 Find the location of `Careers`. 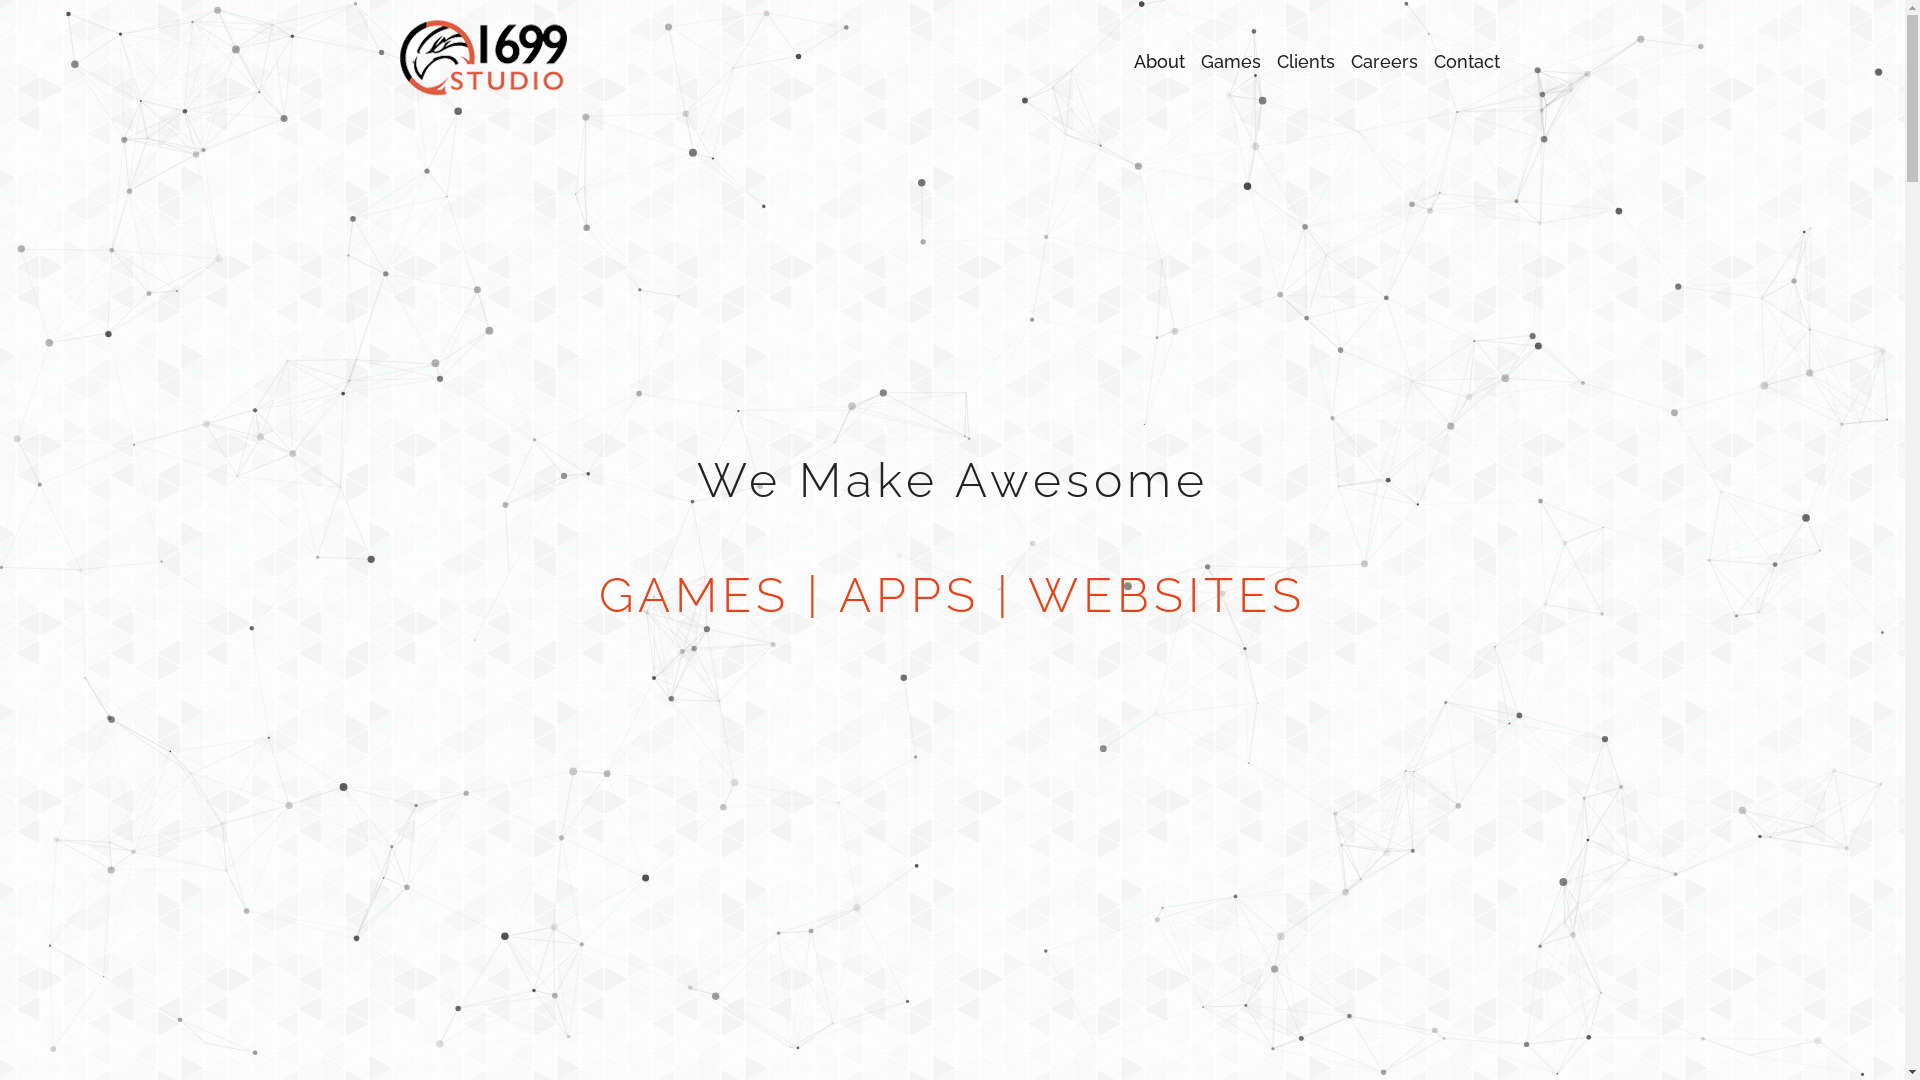

Careers is located at coordinates (1384, 62).